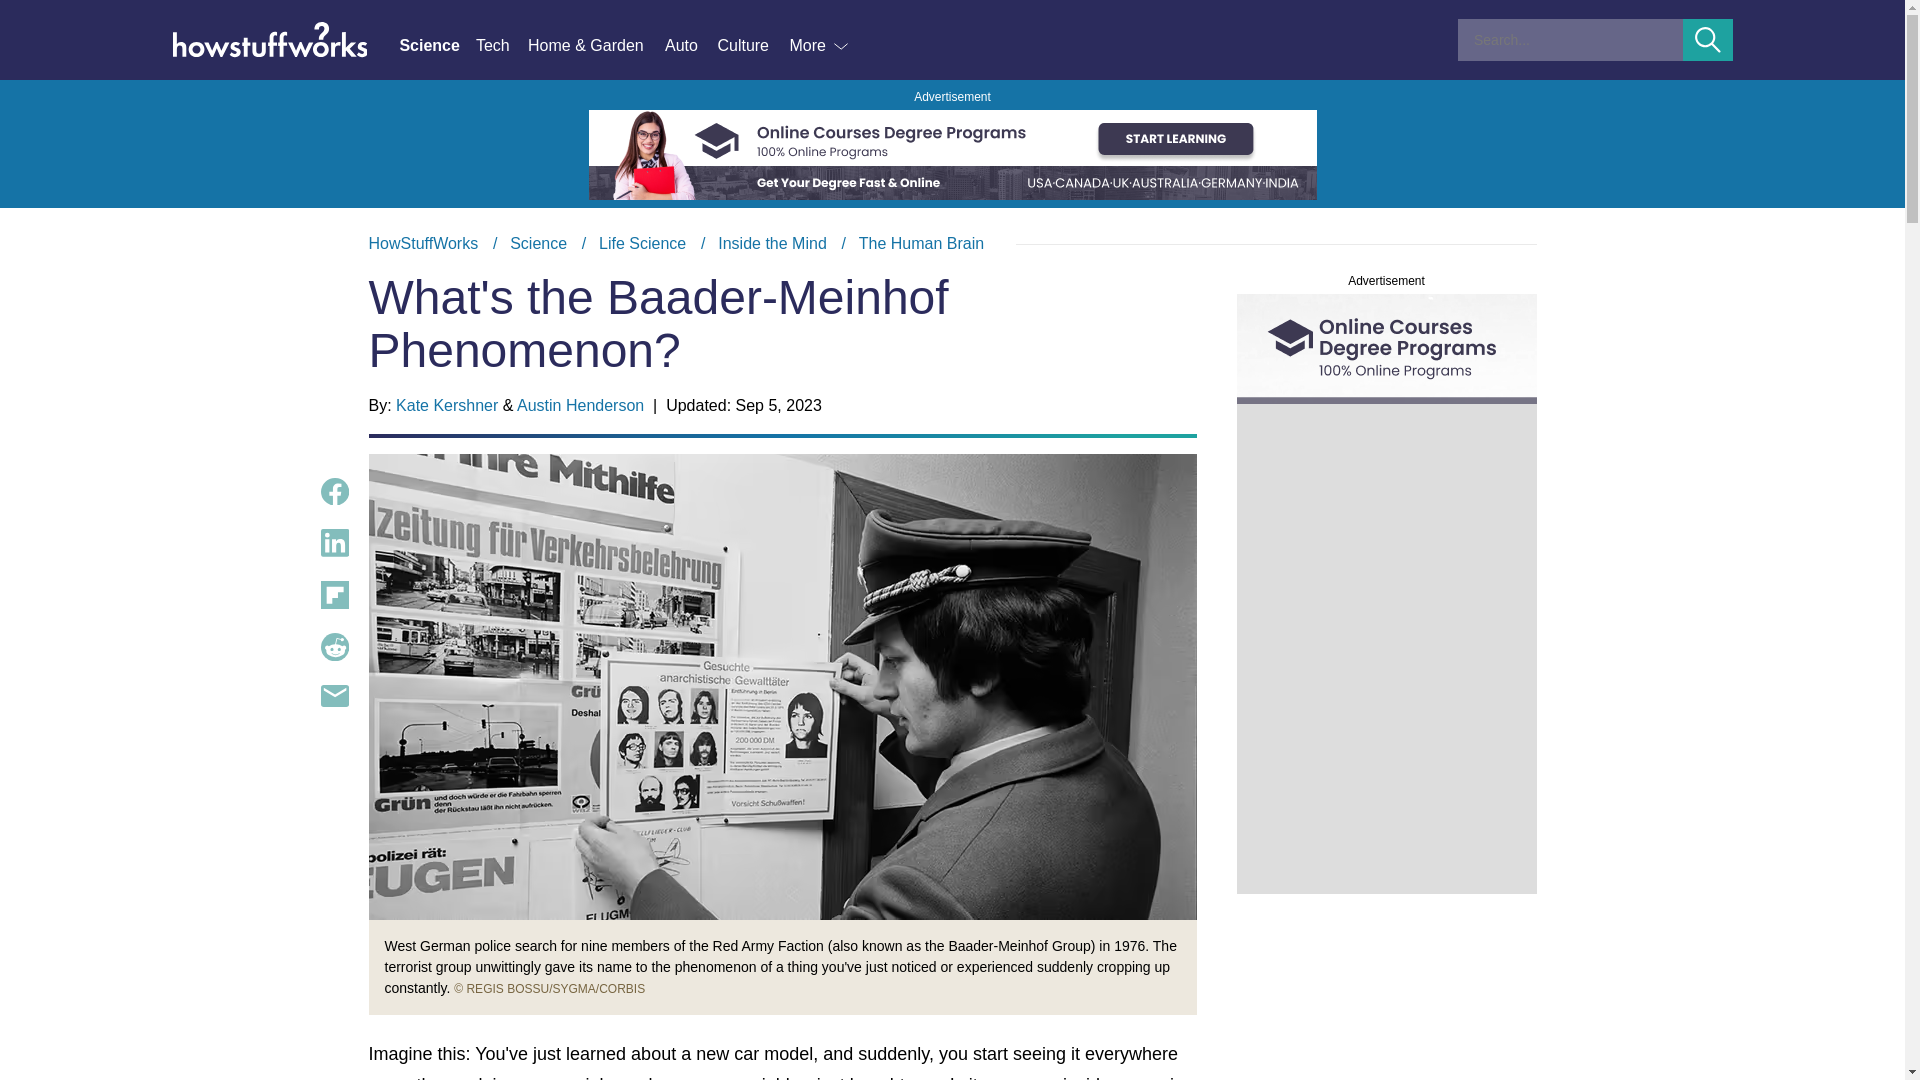 The image size is (1920, 1080). What do you see at coordinates (334, 646) in the screenshot?
I see `Share Content on Reddit` at bounding box center [334, 646].